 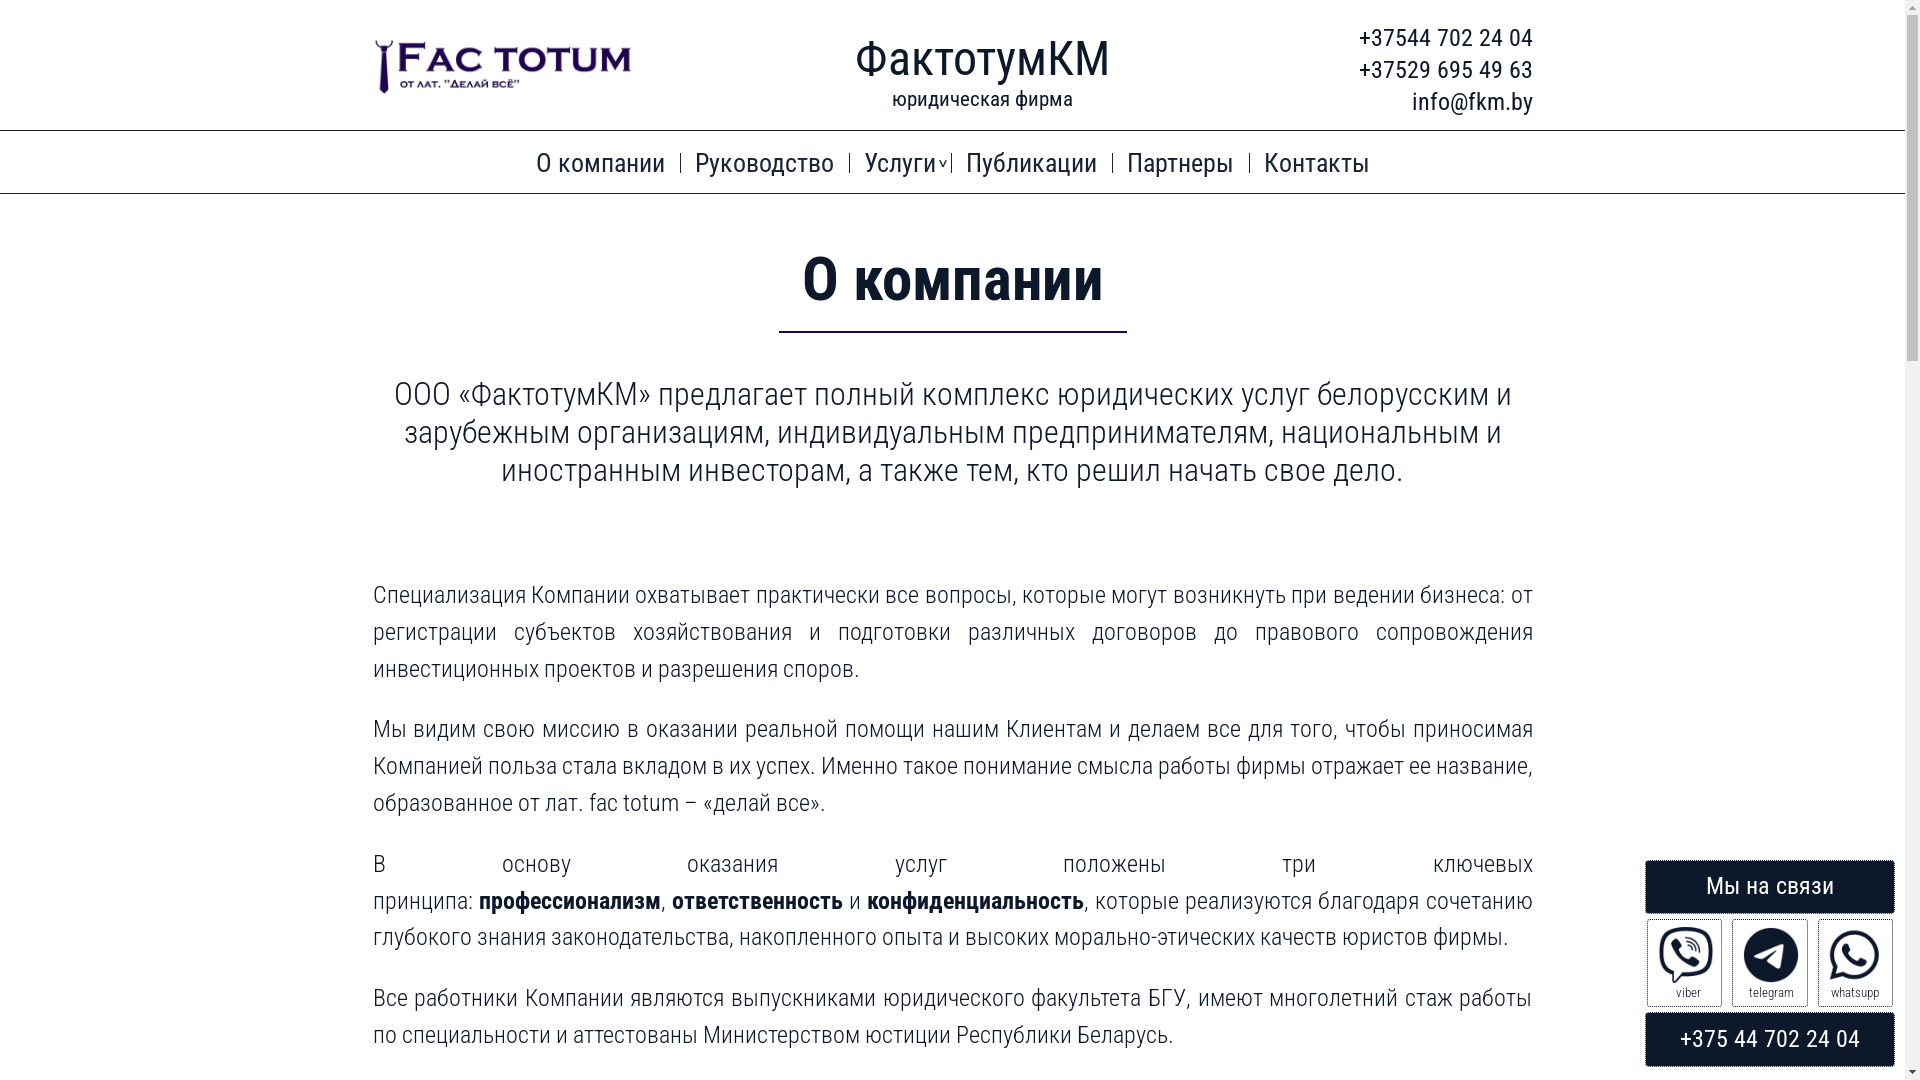 I want to click on       viber, so click(x=1684, y=963).